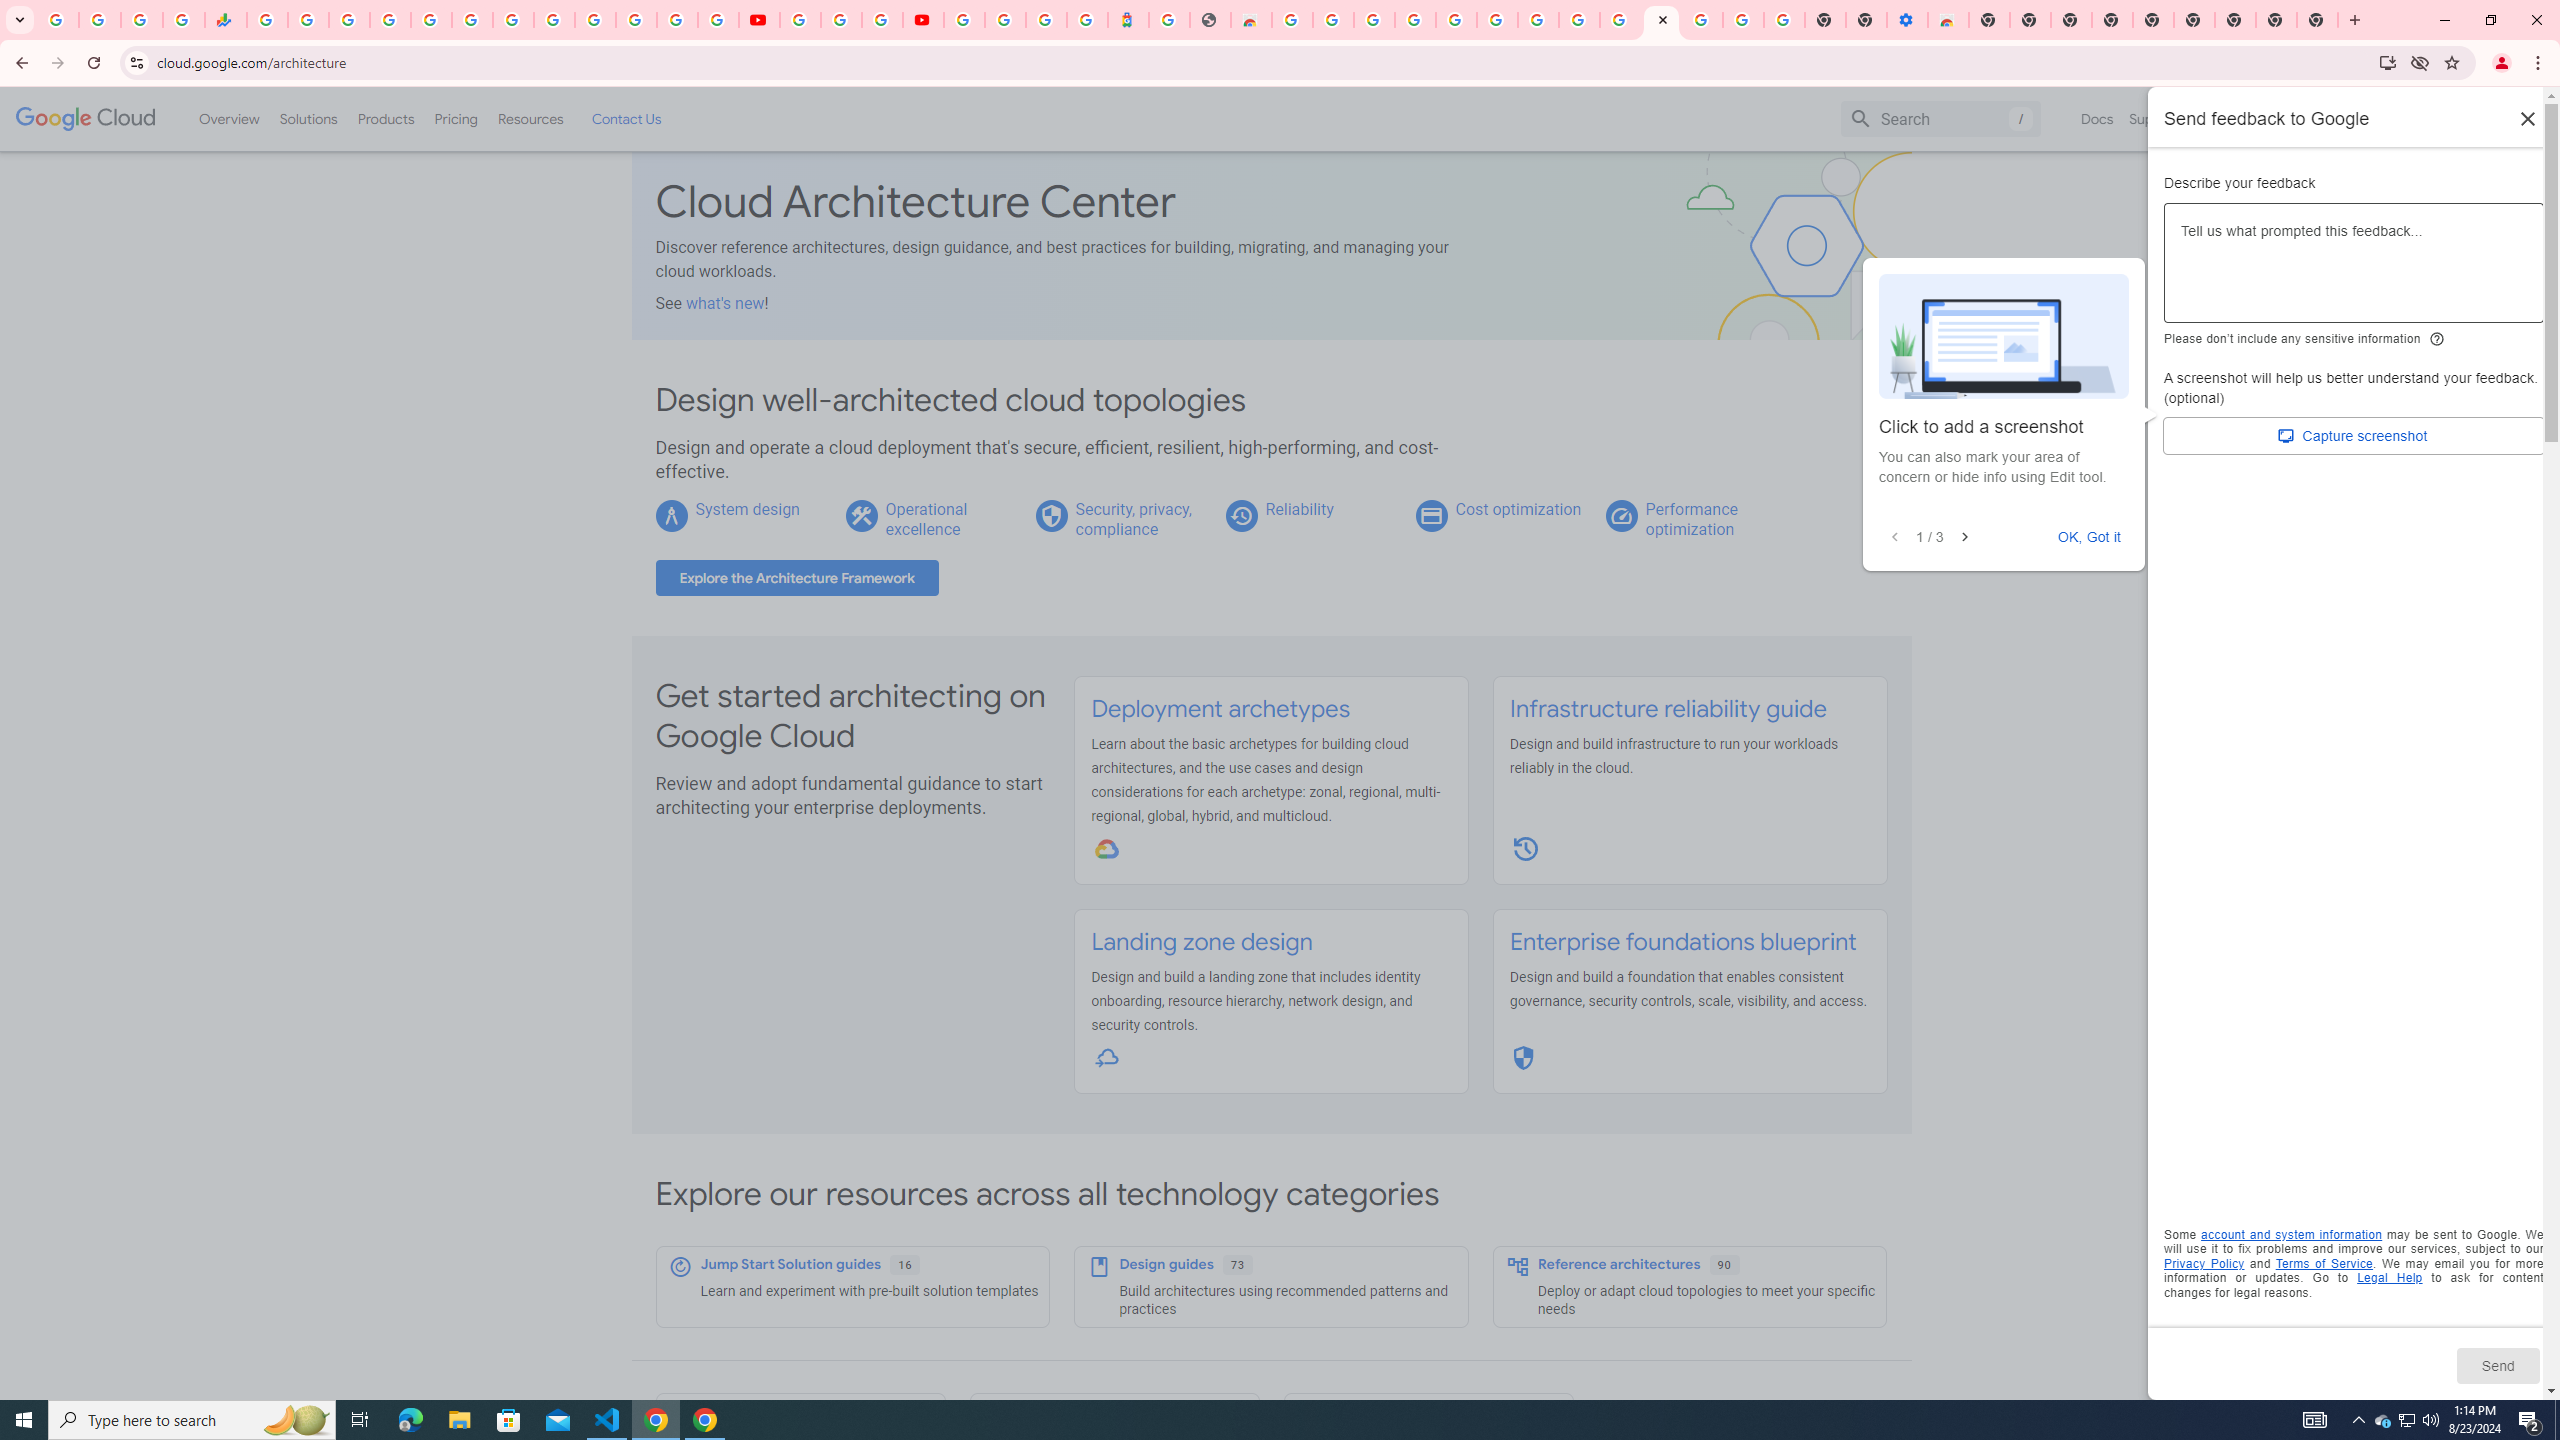  Describe the element at coordinates (2471, 118) in the screenshot. I see `Start free` at that location.